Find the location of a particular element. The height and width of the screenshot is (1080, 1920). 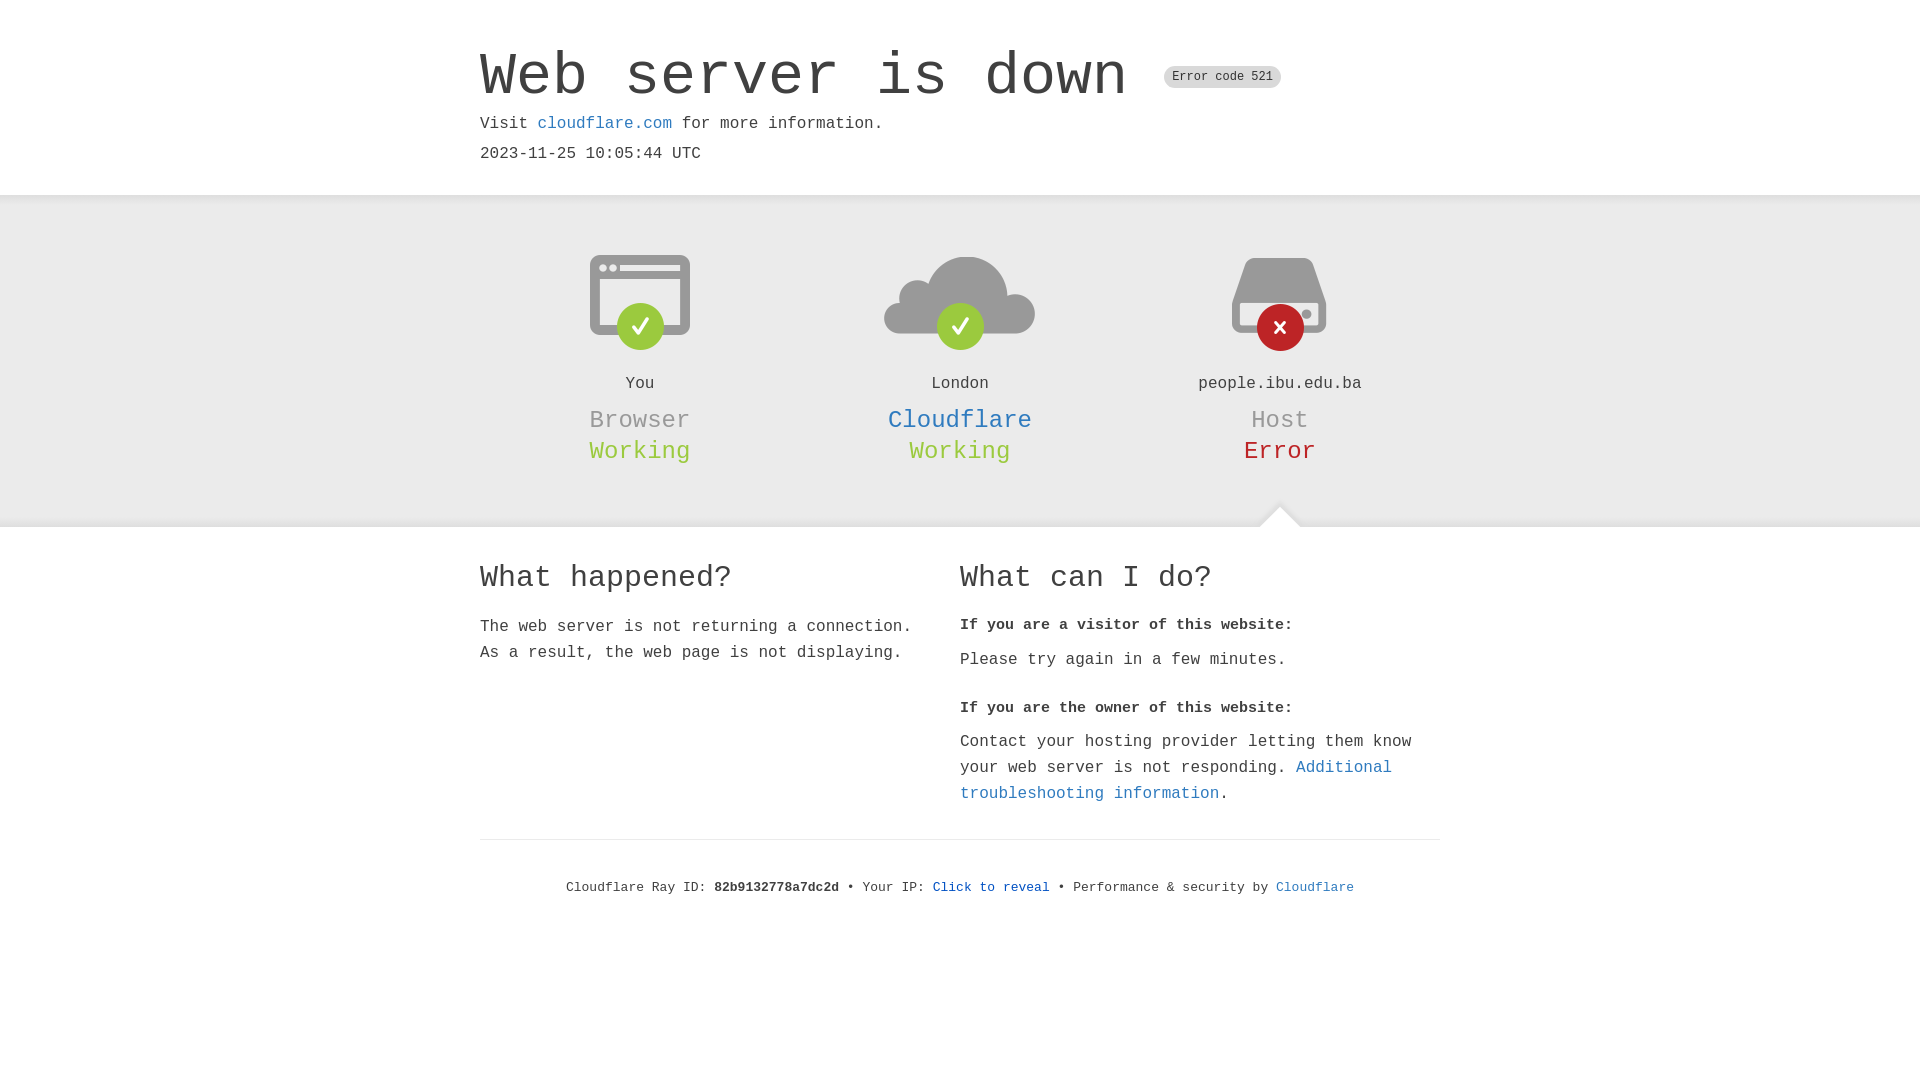

cloudflare.com is located at coordinates (605, 124).